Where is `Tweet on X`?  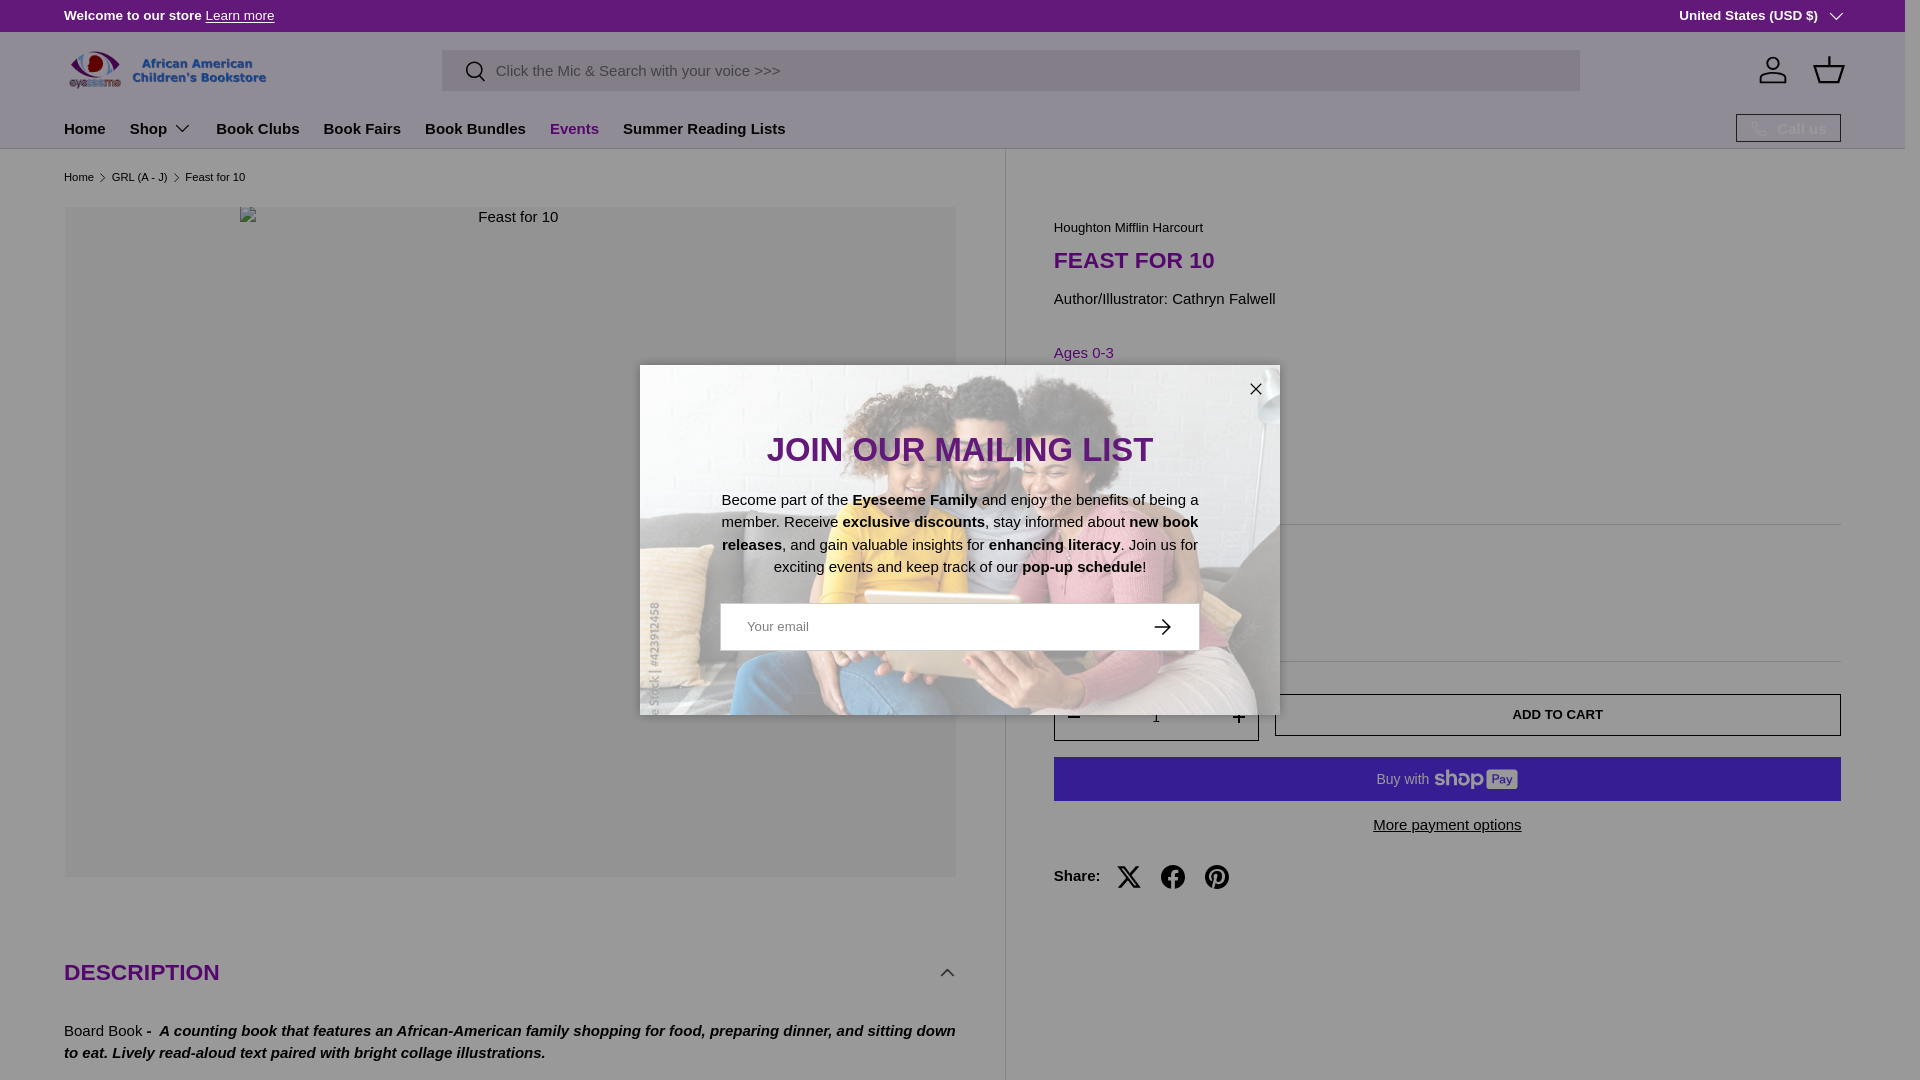
Tweet on X is located at coordinates (1128, 876).